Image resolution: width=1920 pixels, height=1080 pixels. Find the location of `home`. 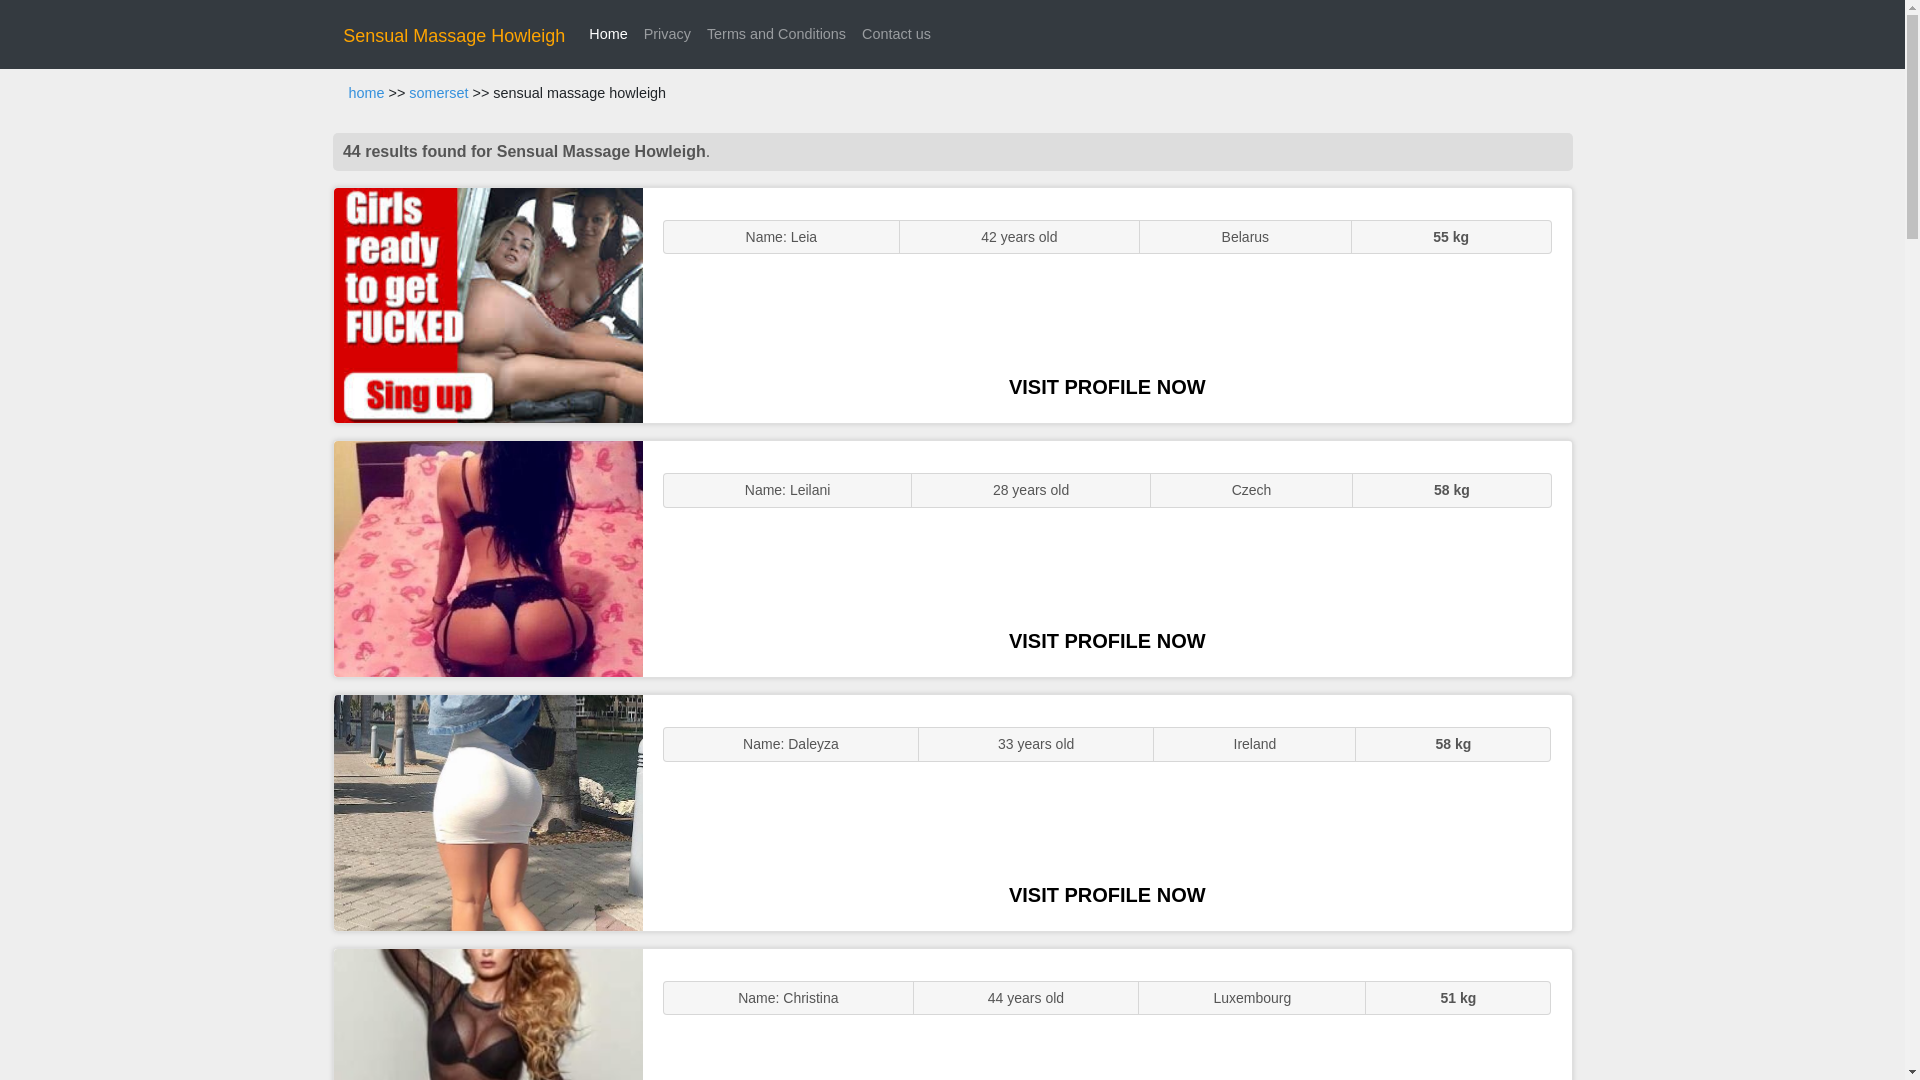

home is located at coordinates (366, 93).